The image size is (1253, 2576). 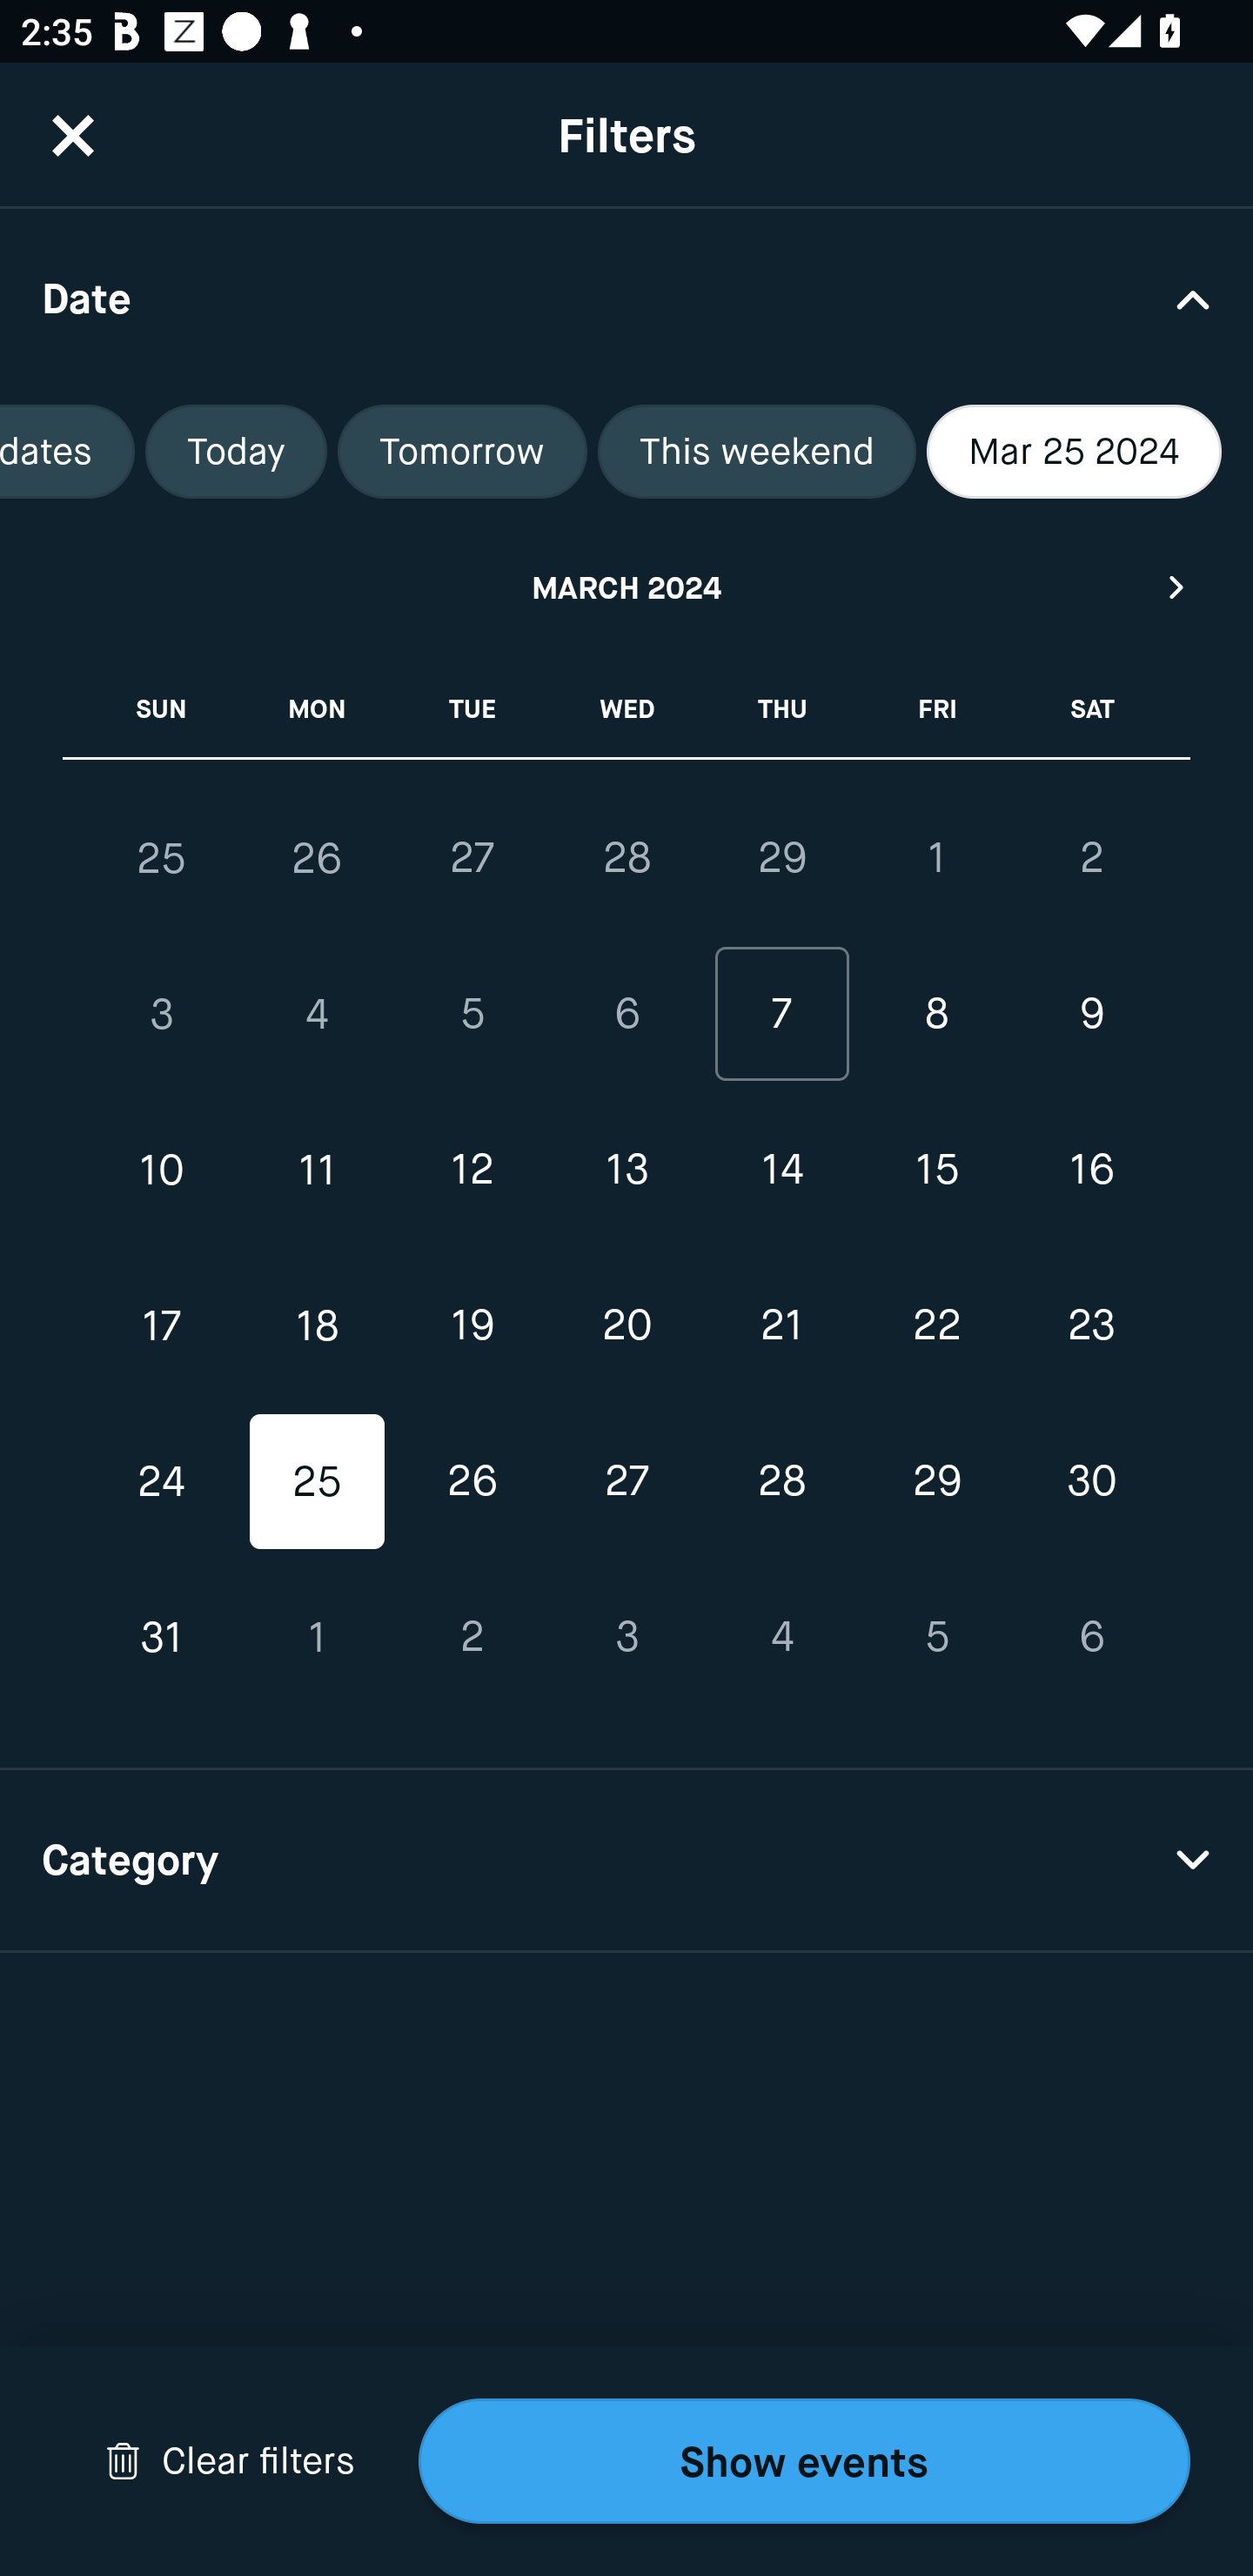 I want to click on 22, so click(x=936, y=1325).